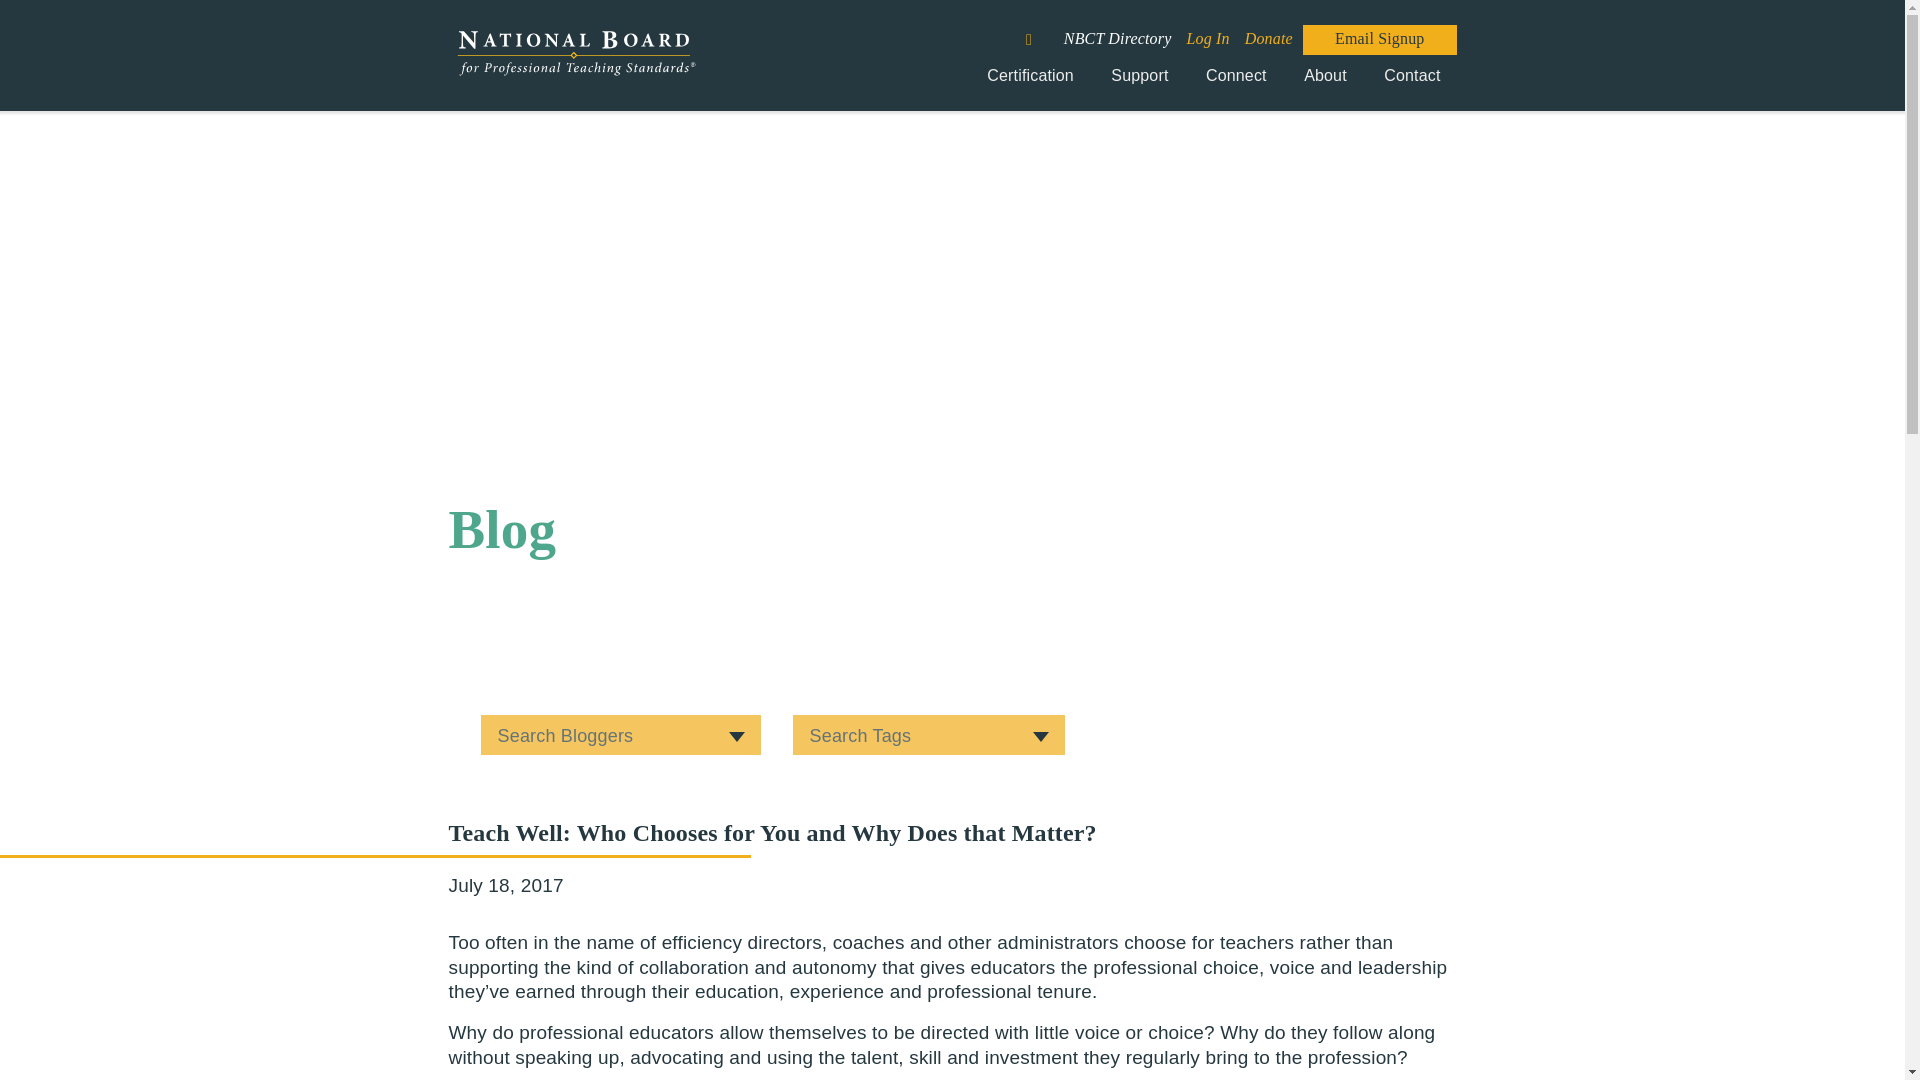 The image size is (1920, 1080). I want to click on Log In, so click(1208, 38).